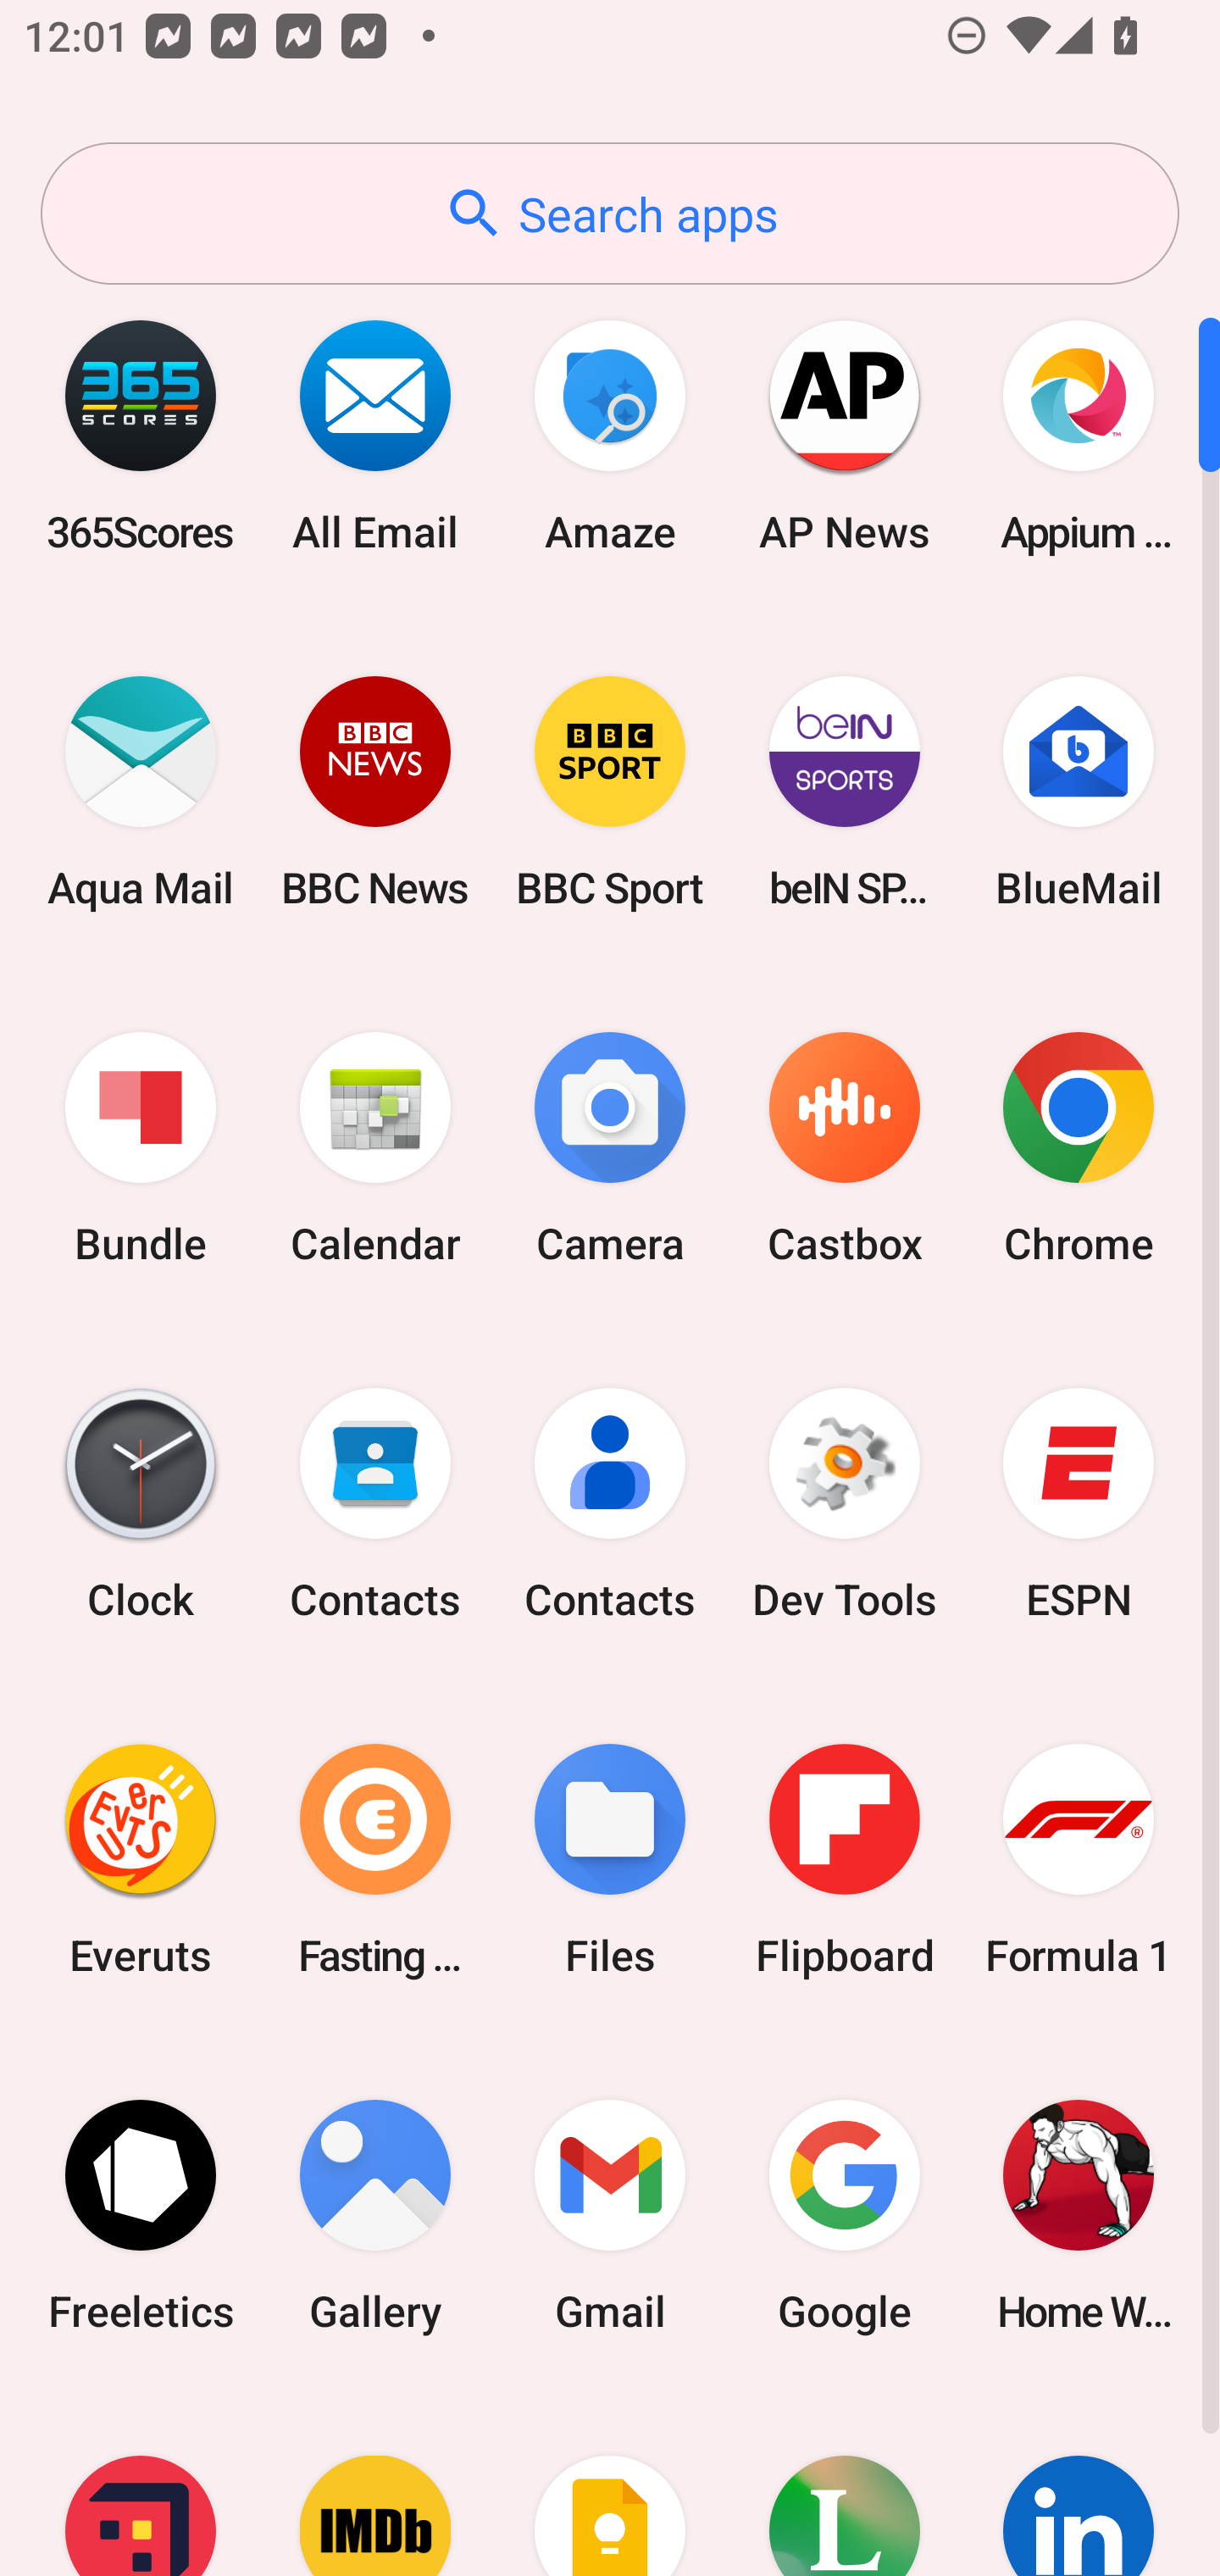  Describe the element at coordinates (610, 2484) in the screenshot. I see `Keep Notes` at that location.